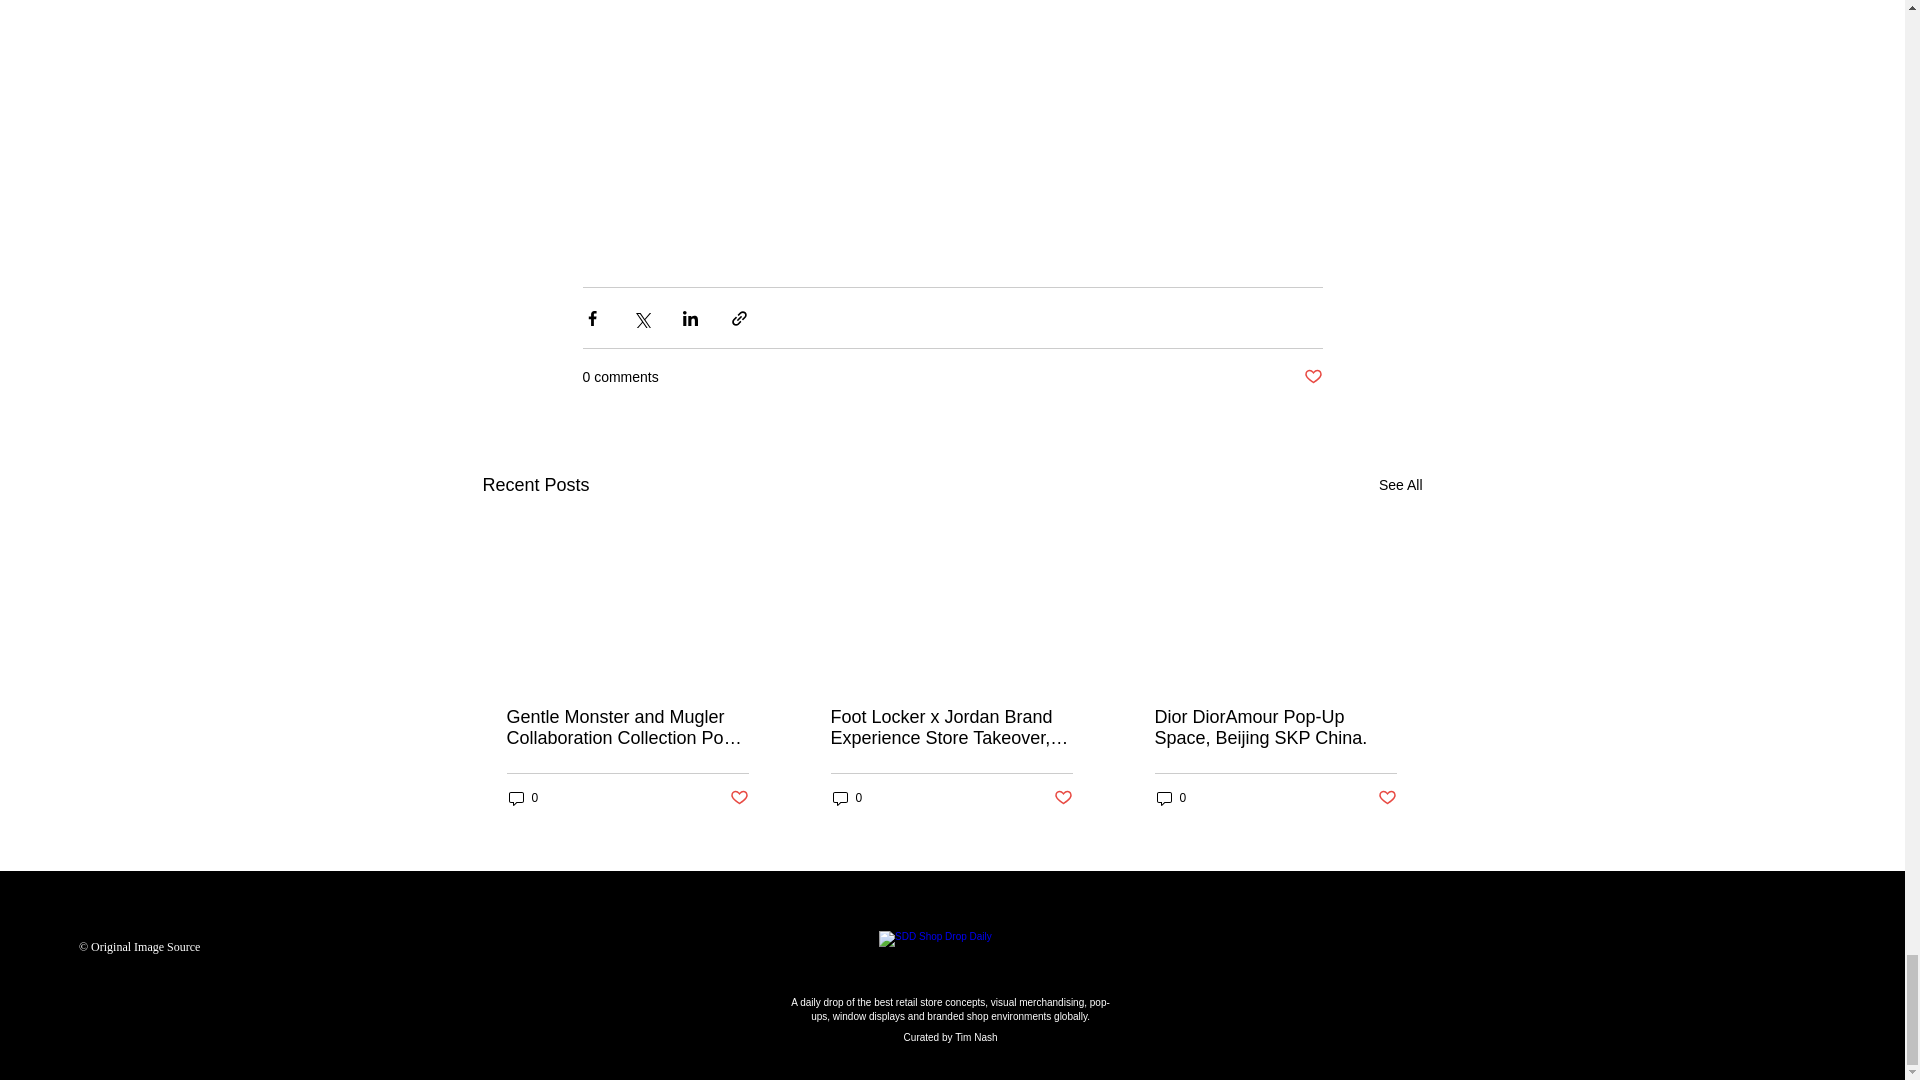 The width and height of the screenshot is (1920, 1080). Describe the element at coordinates (1388, 798) in the screenshot. I see `Post not marked as liked` at that location.